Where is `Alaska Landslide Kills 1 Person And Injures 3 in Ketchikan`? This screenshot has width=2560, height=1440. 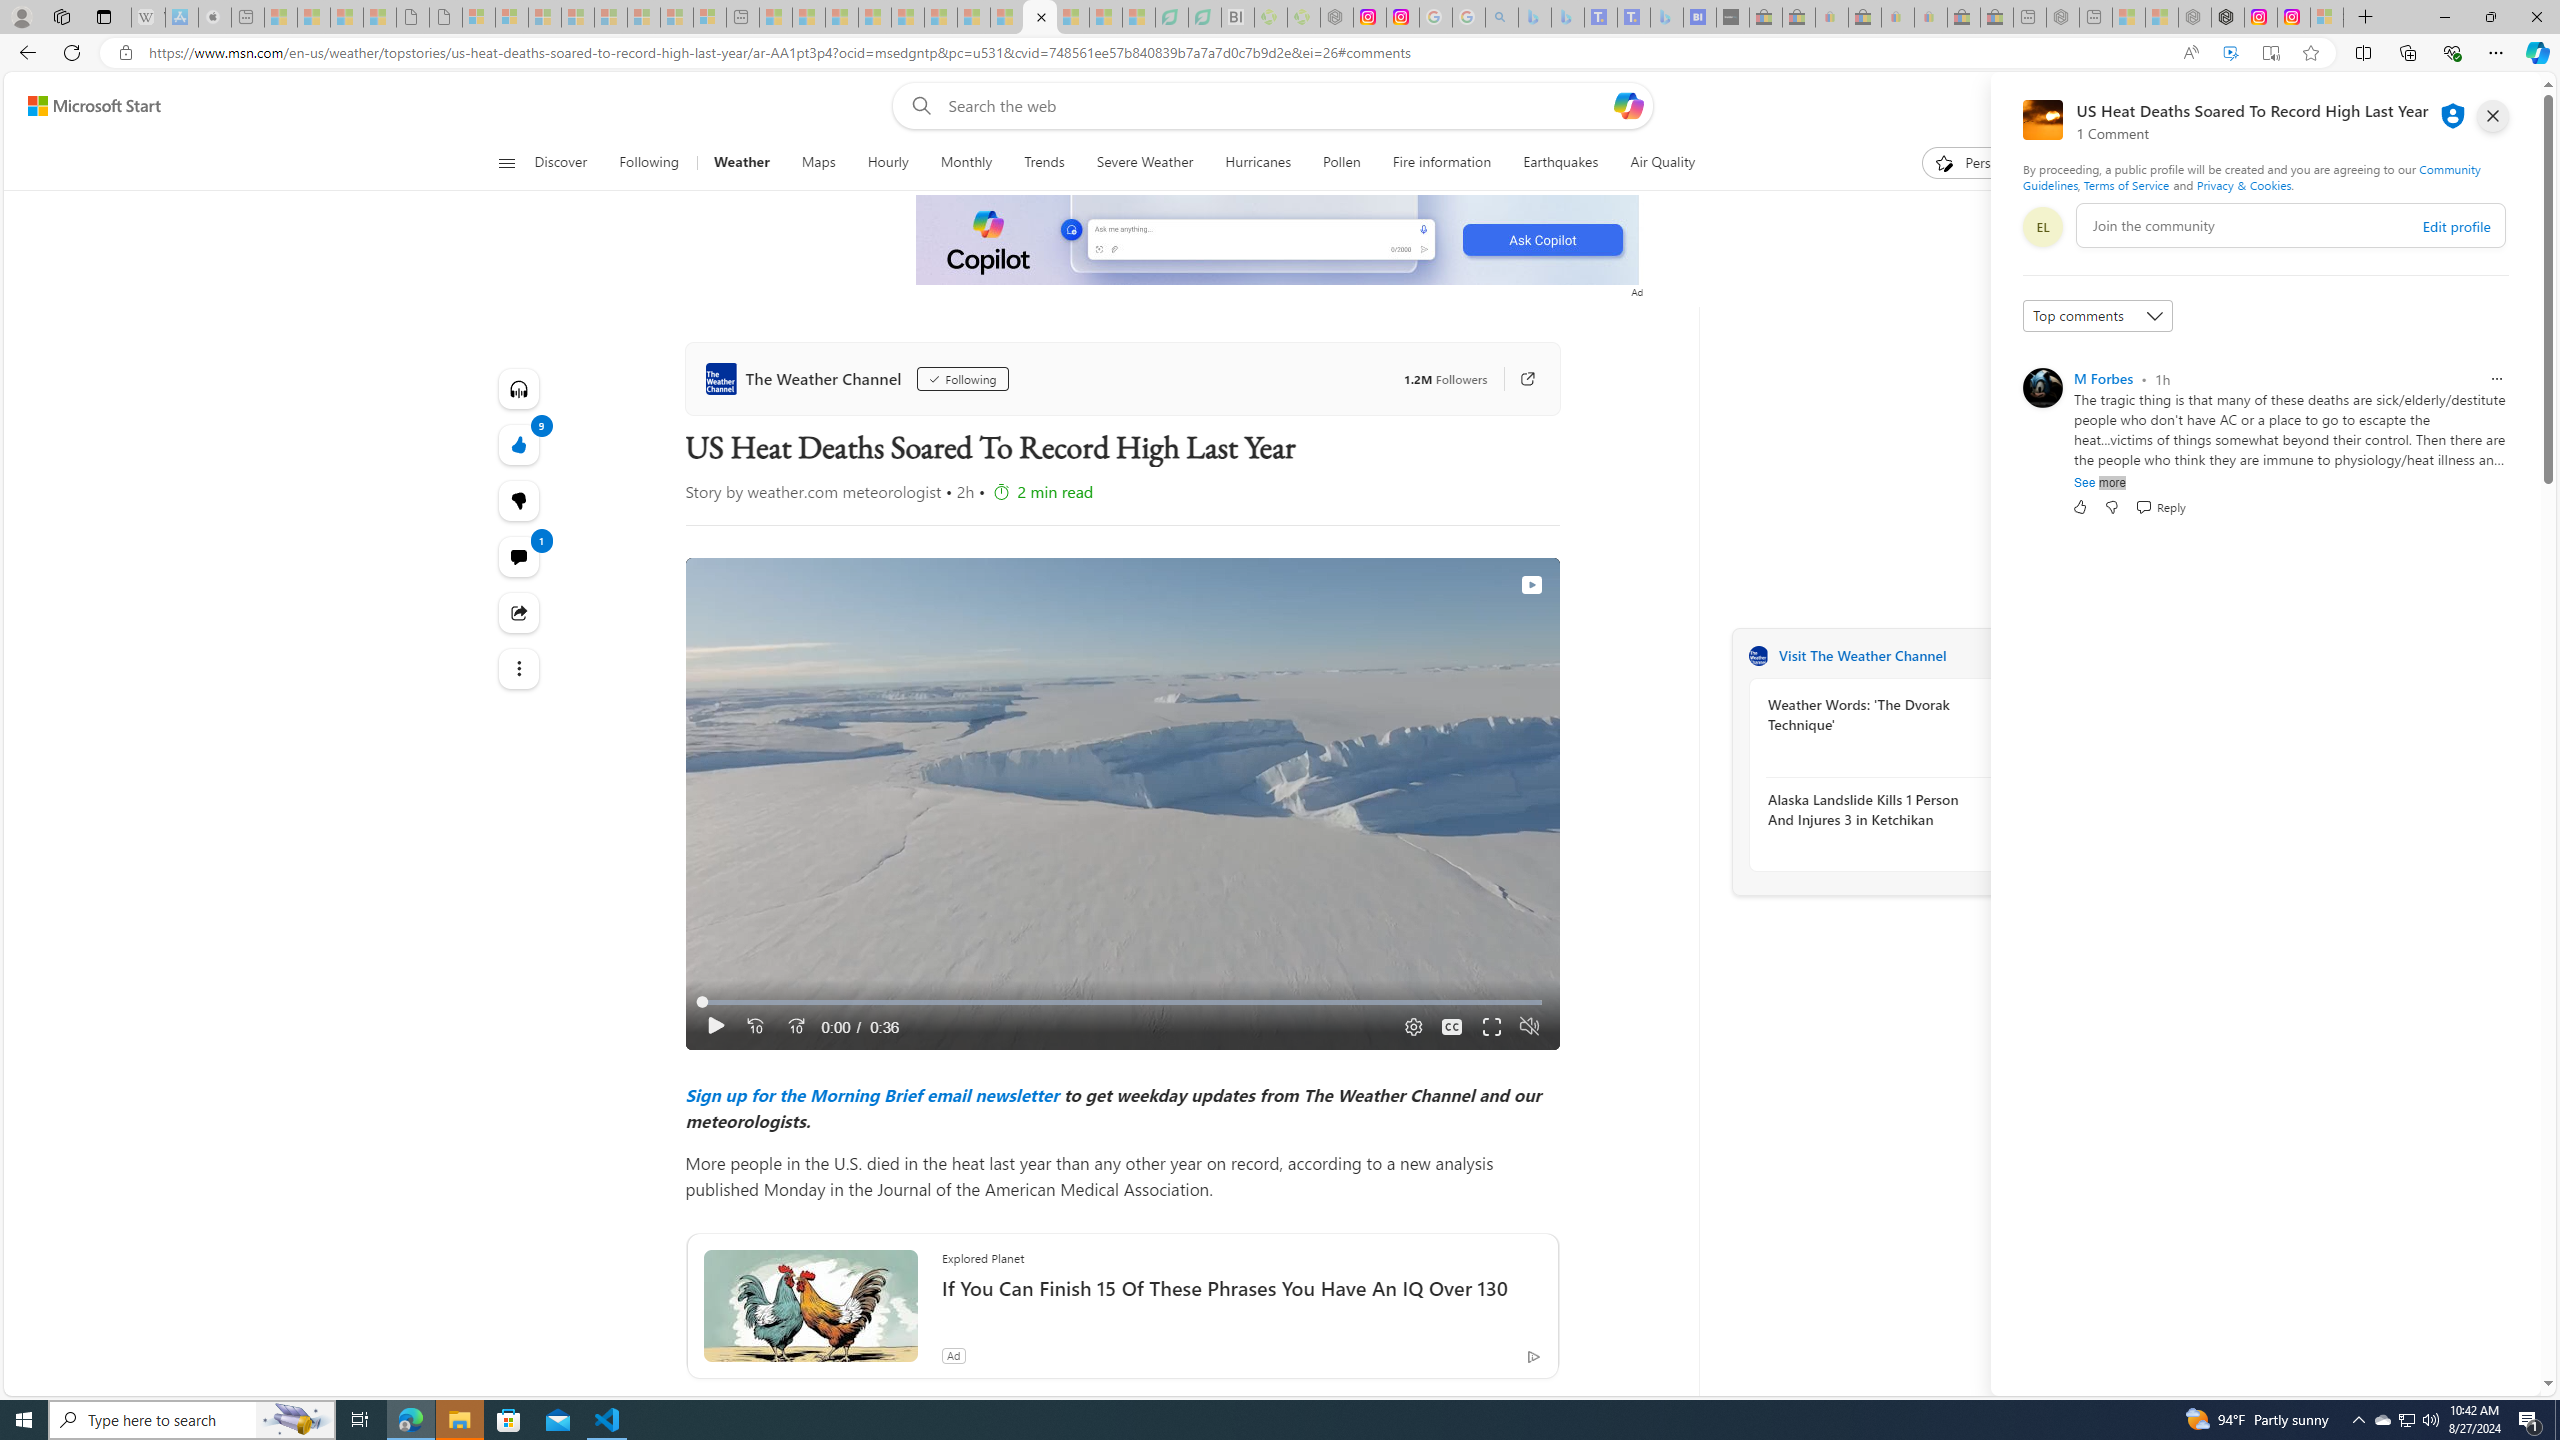 Alaska Landslide Kills 1 Person And Injures 3 in Ketchikan is located at coordinates (1876, 809).